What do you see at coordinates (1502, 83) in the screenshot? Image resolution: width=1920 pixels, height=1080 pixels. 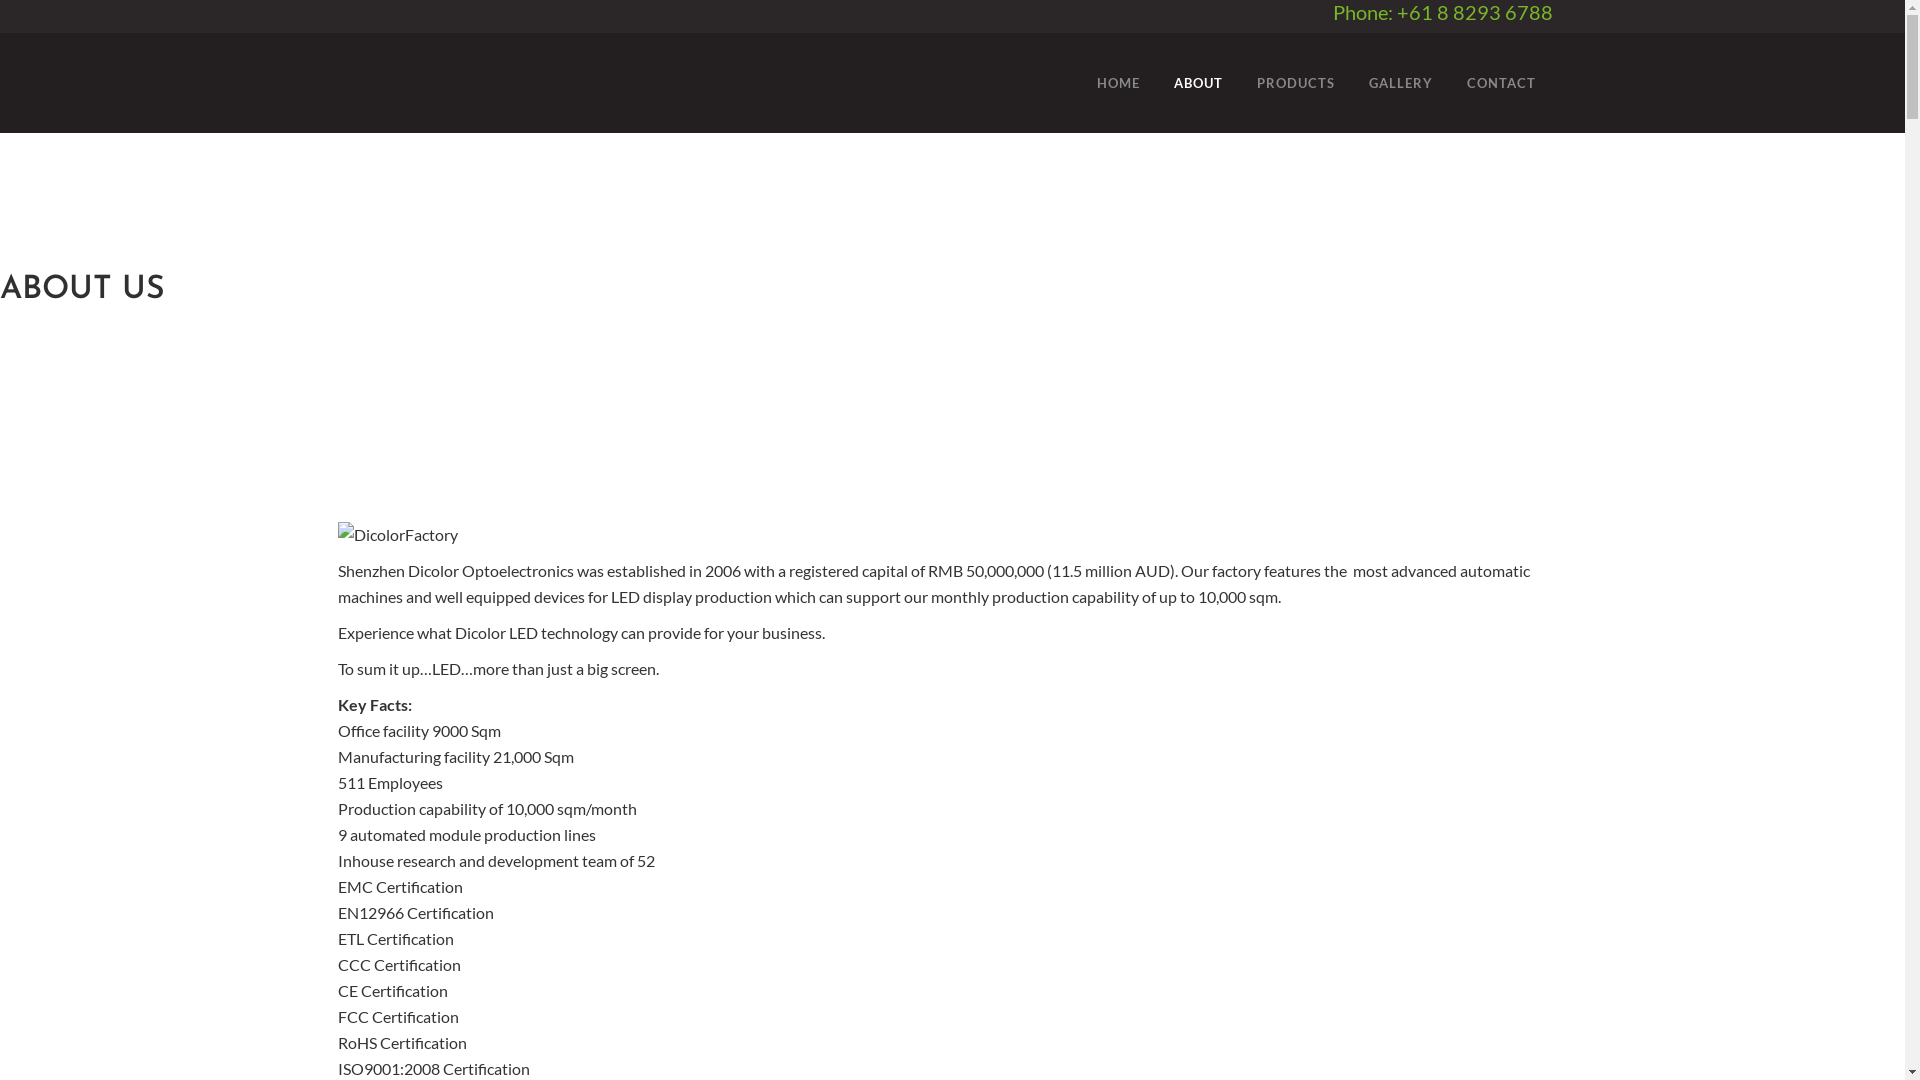 I see `CONTACT` at bounding box center [1502, 83].